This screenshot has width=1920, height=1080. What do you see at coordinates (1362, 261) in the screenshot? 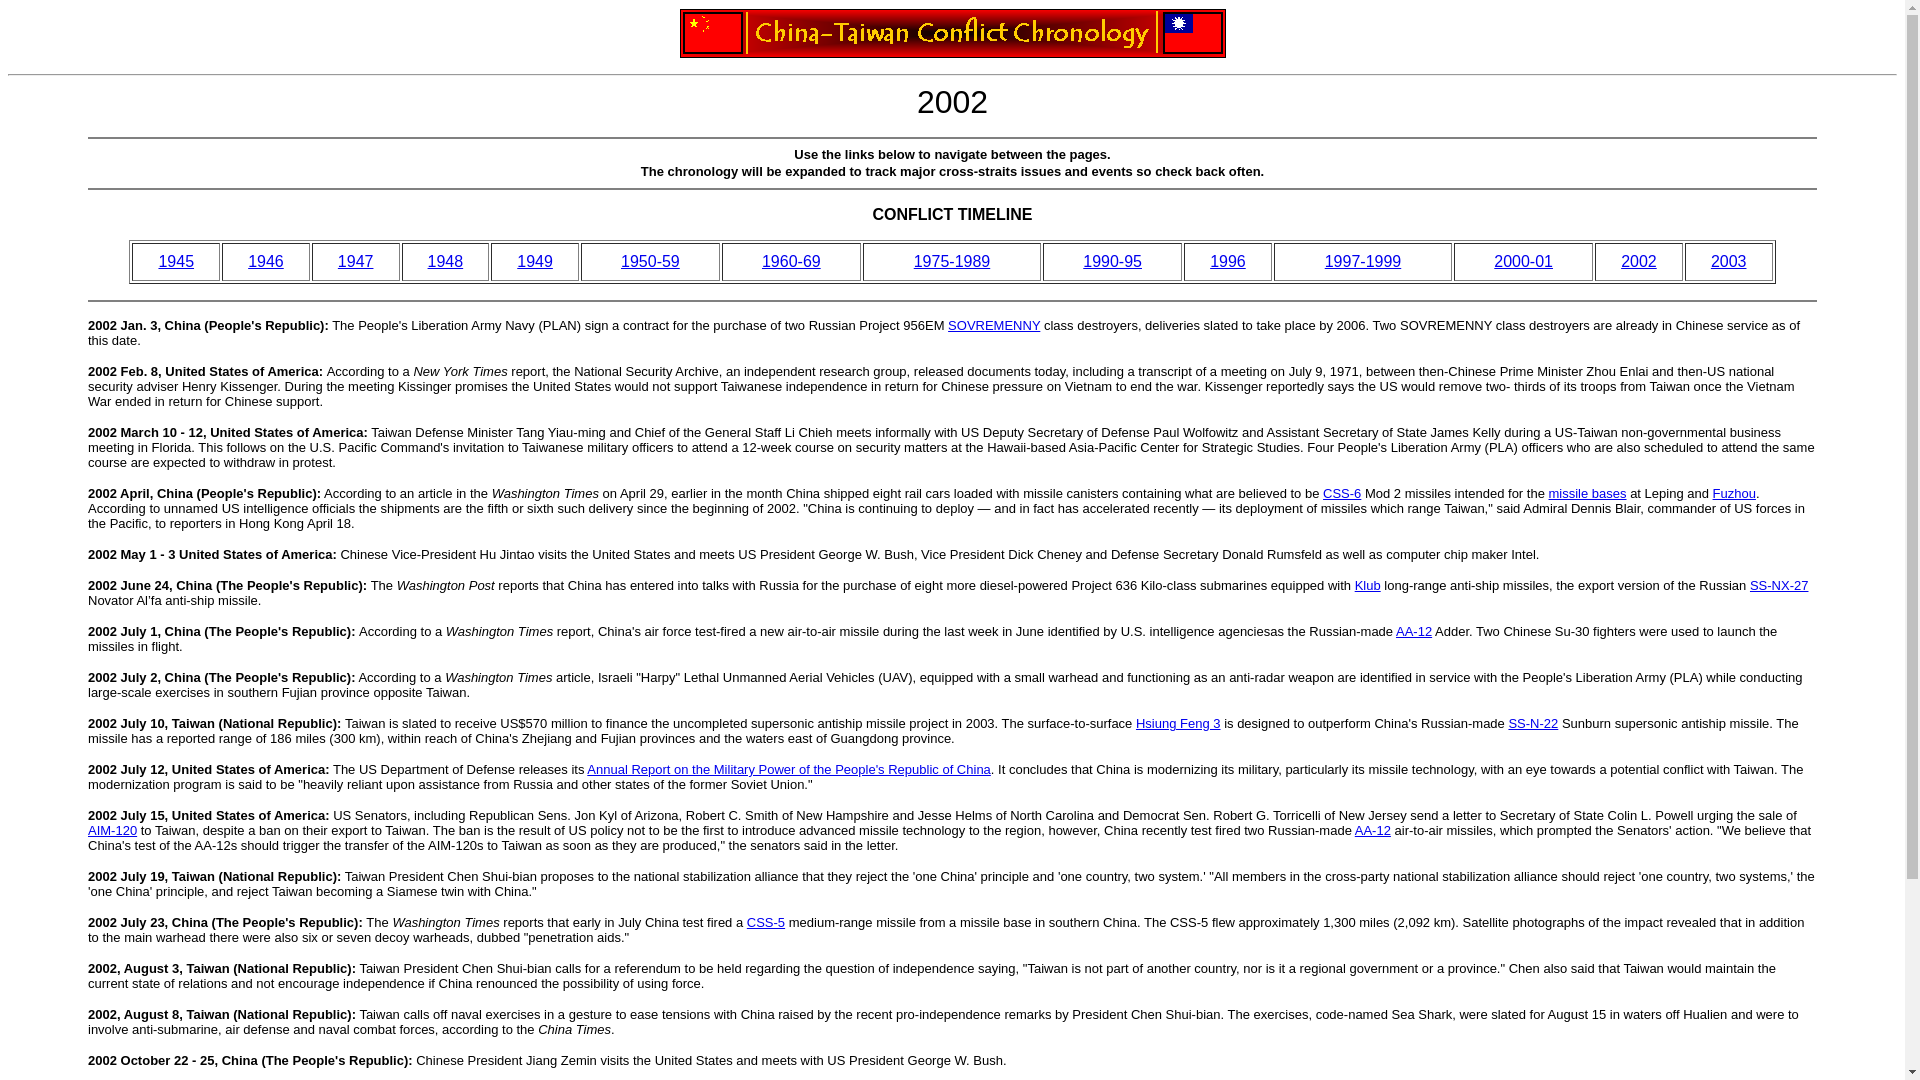
I see `1997-1999` at bounding box center [1362, 261].